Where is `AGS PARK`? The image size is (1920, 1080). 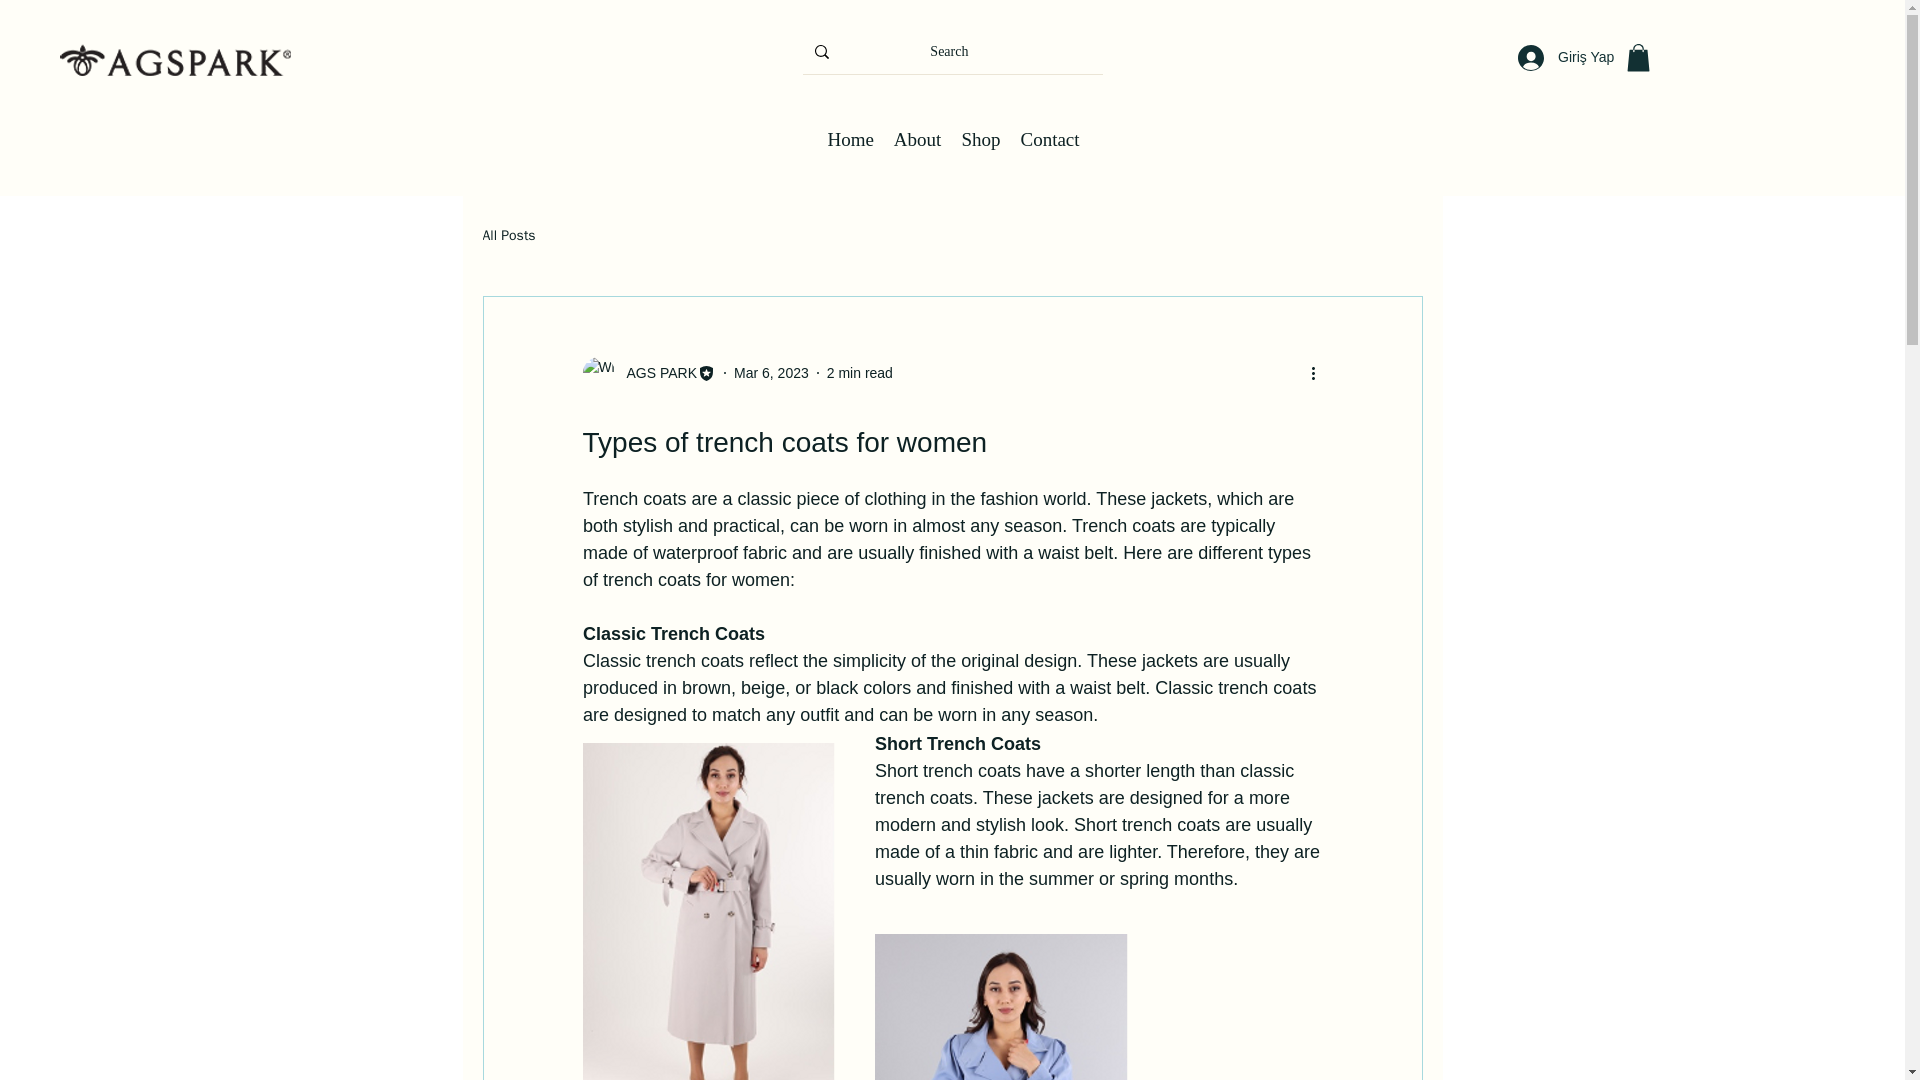 AGS PARK is located at coordinates (655, 373).